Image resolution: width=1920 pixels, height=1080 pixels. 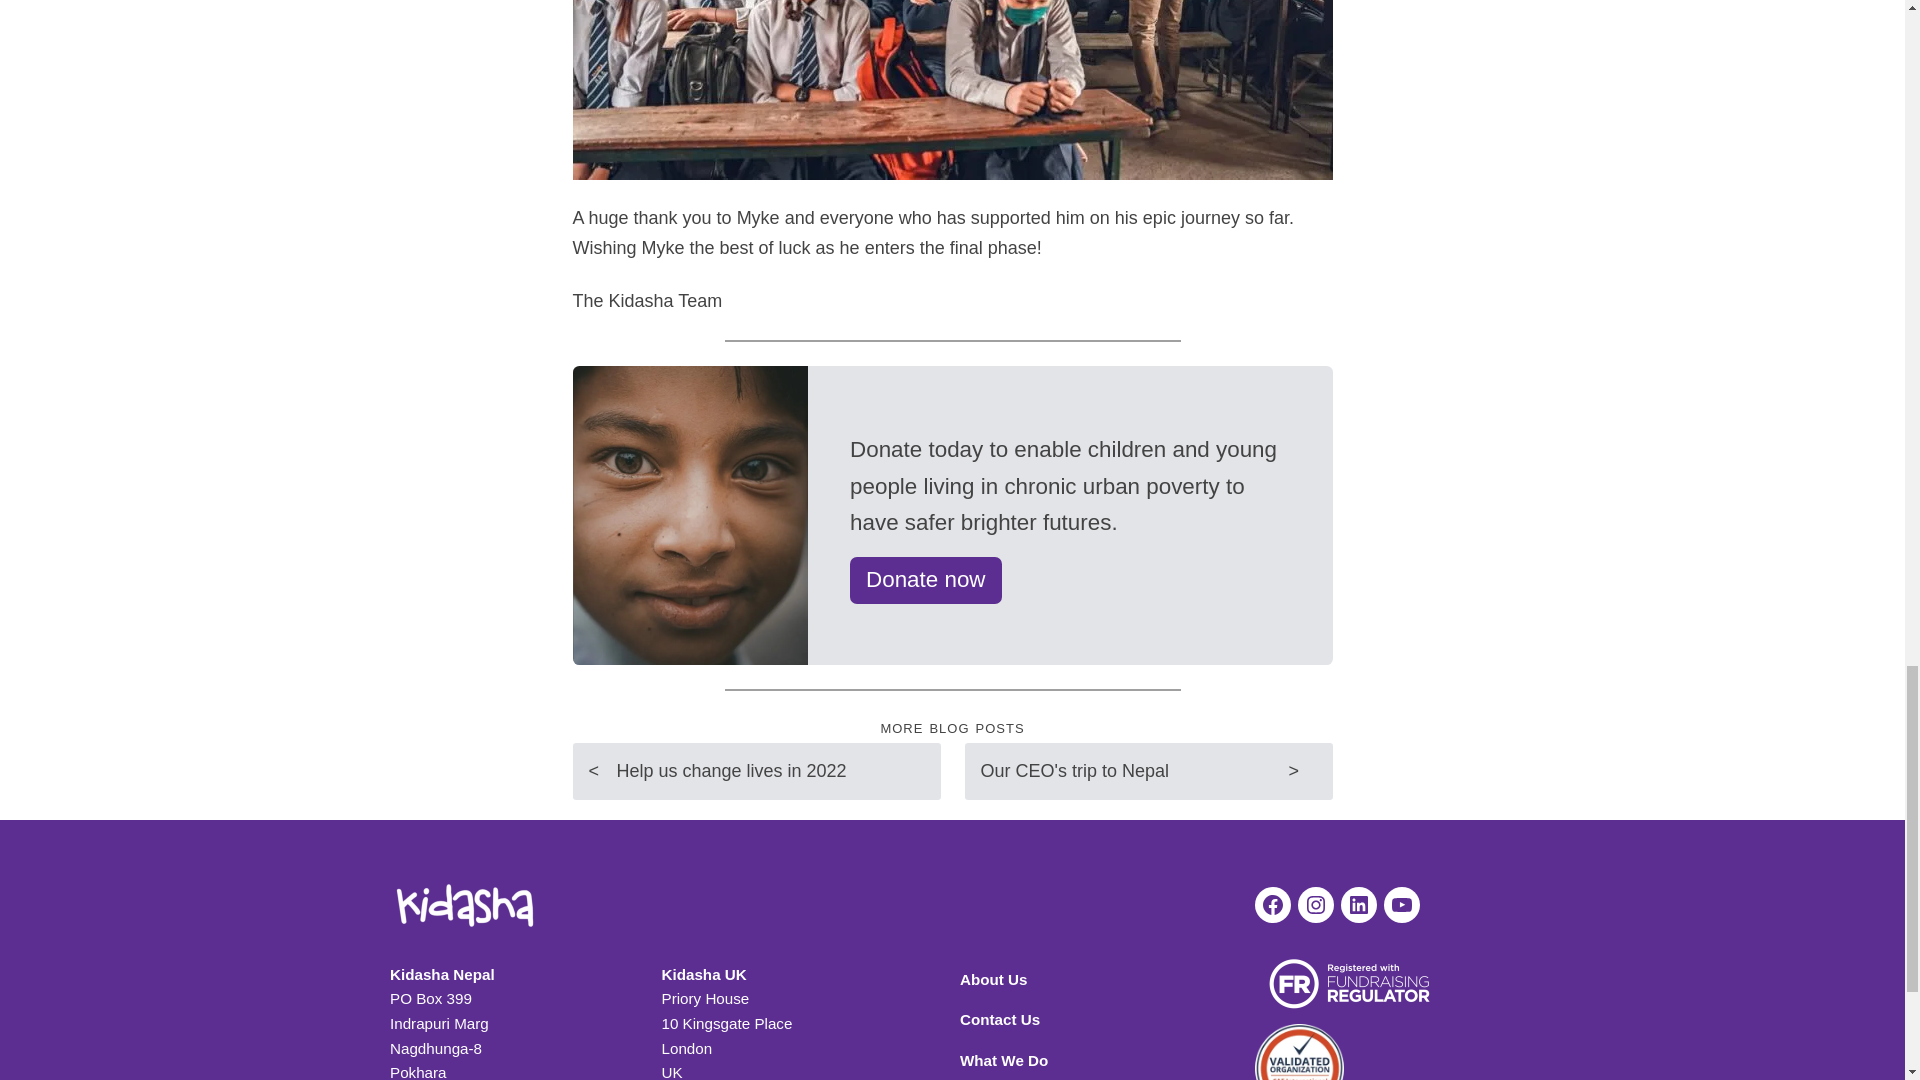 What do you see at coordinates (1272, 904) in the screenshot?
I see `Facebook` at bounding box center [1272, 904].